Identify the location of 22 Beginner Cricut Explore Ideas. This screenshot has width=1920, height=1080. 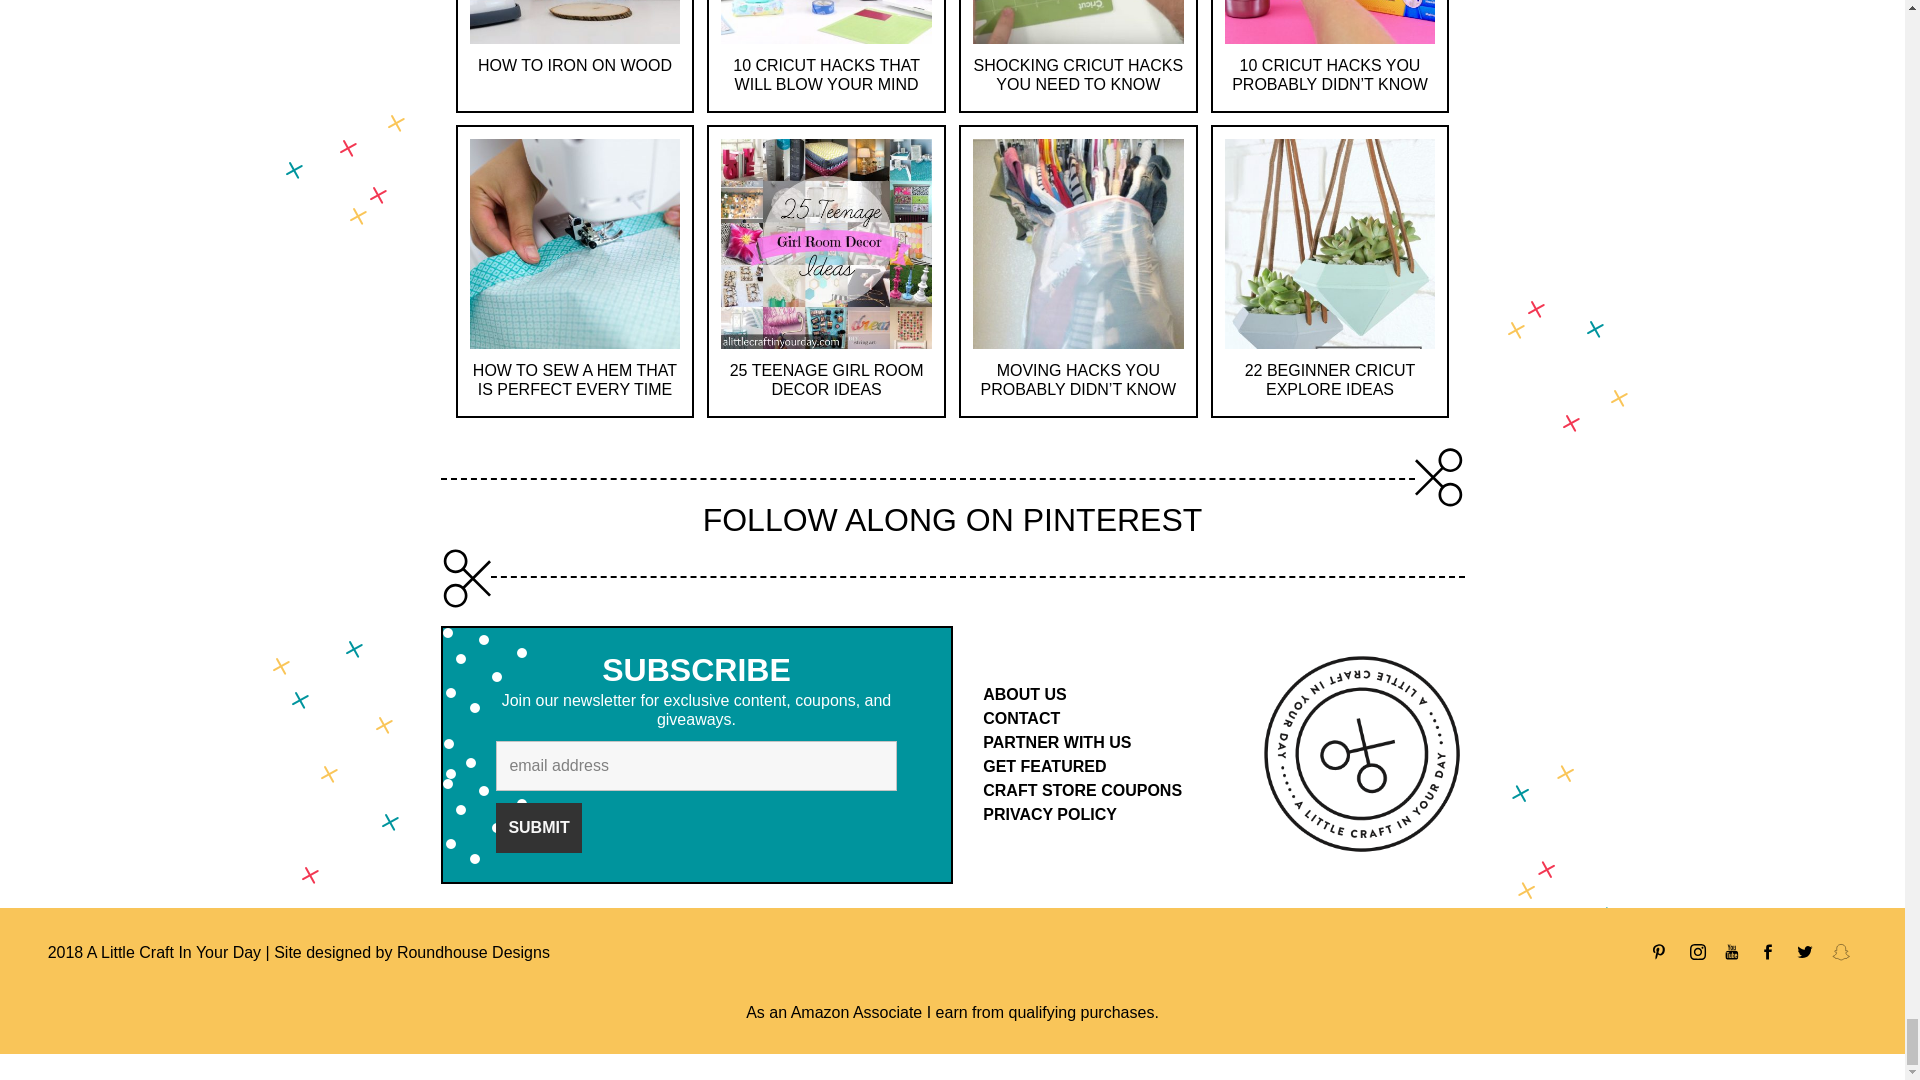
(1330, 380).